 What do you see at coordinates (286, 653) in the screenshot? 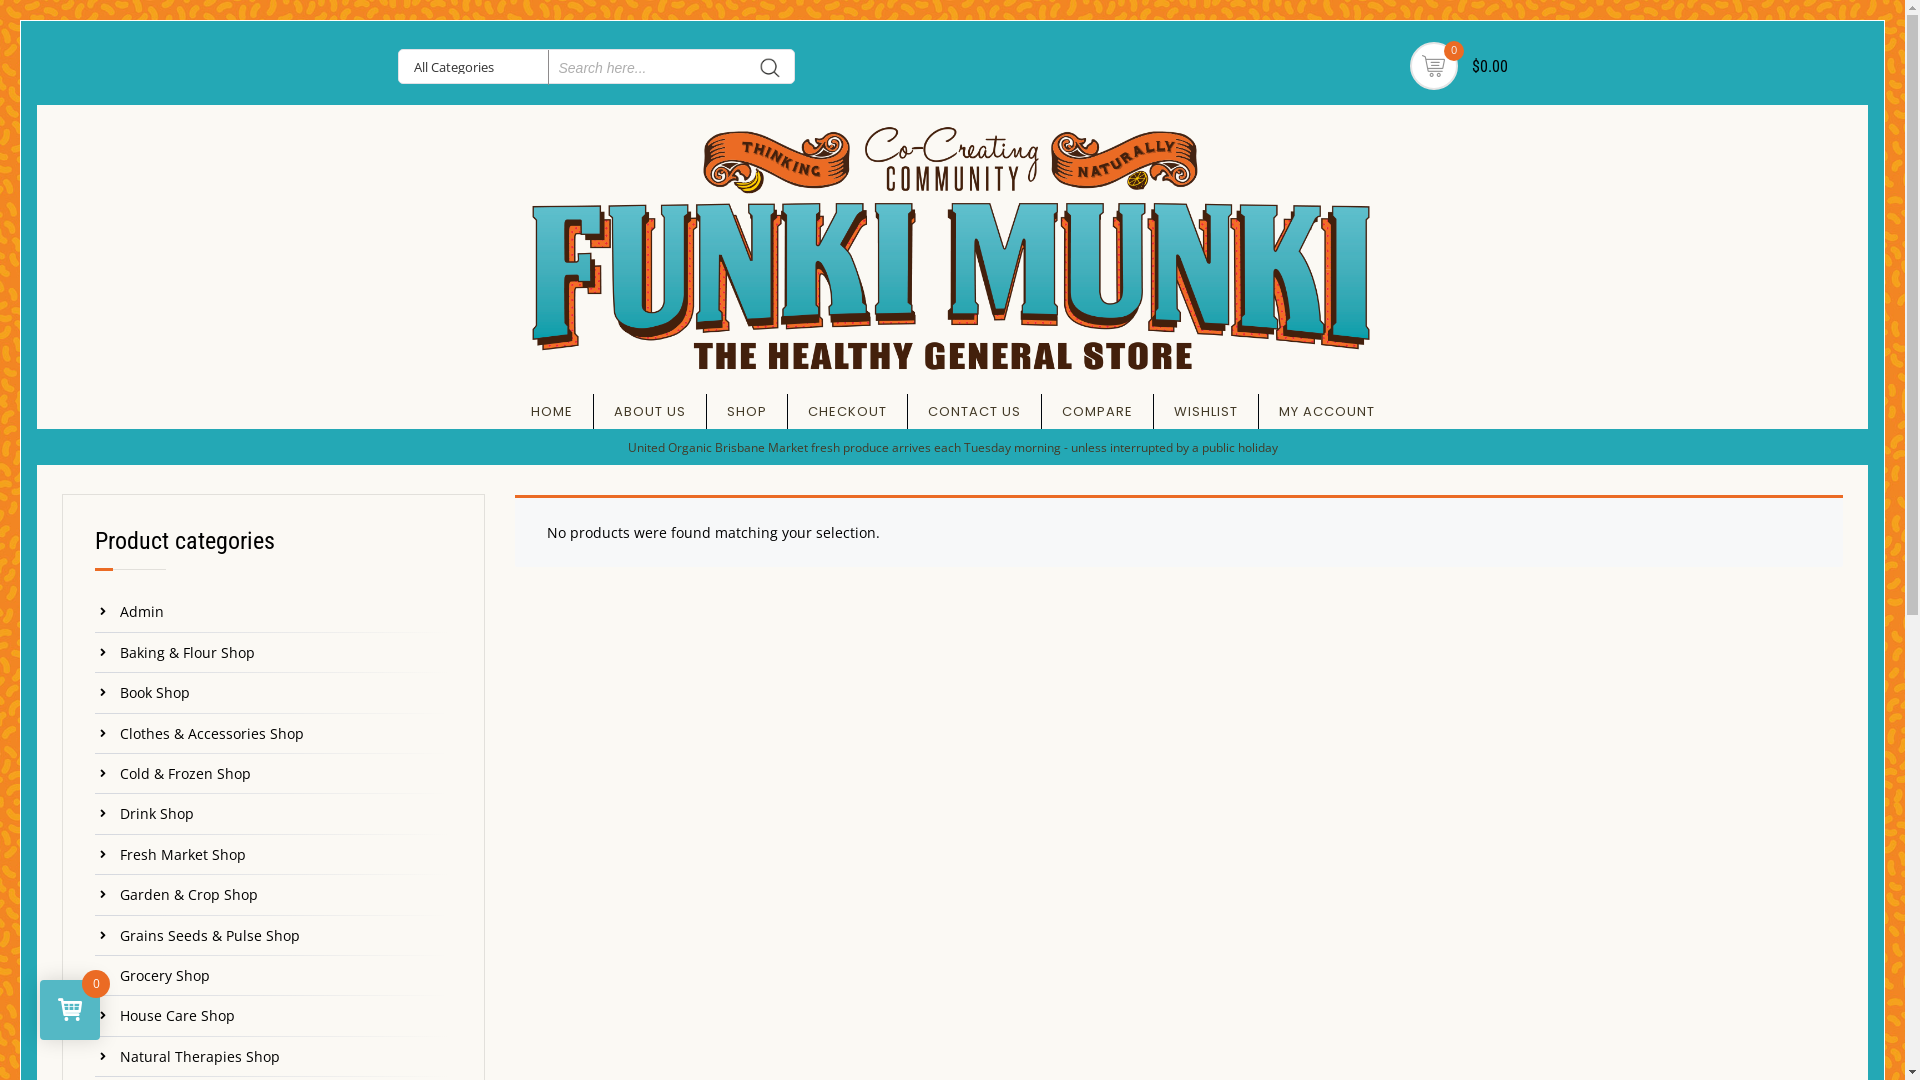
I see `Baking & Flour Shop` at bounding box center [286, 653].